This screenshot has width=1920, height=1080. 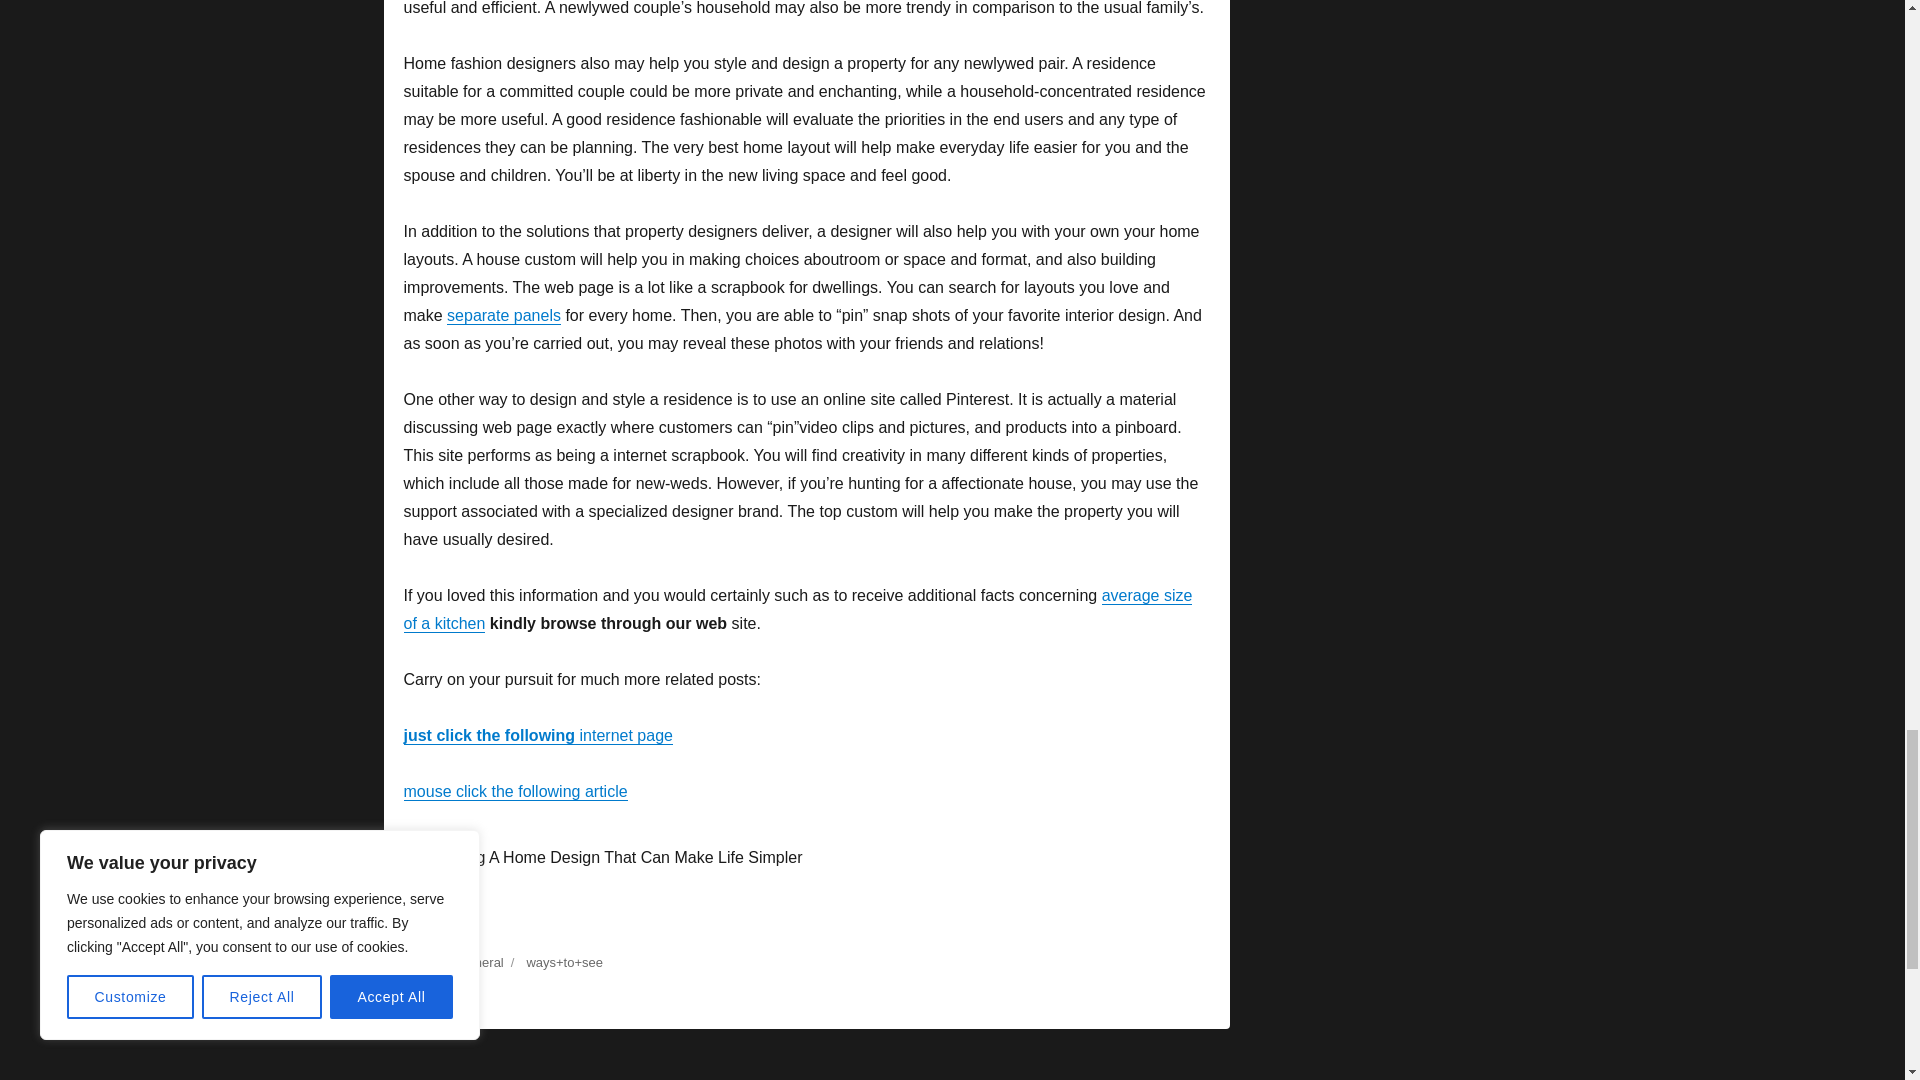 What do you see at coordinates (480, 962) in the screenshot?
I see `General` at bounding box center [480, 962].